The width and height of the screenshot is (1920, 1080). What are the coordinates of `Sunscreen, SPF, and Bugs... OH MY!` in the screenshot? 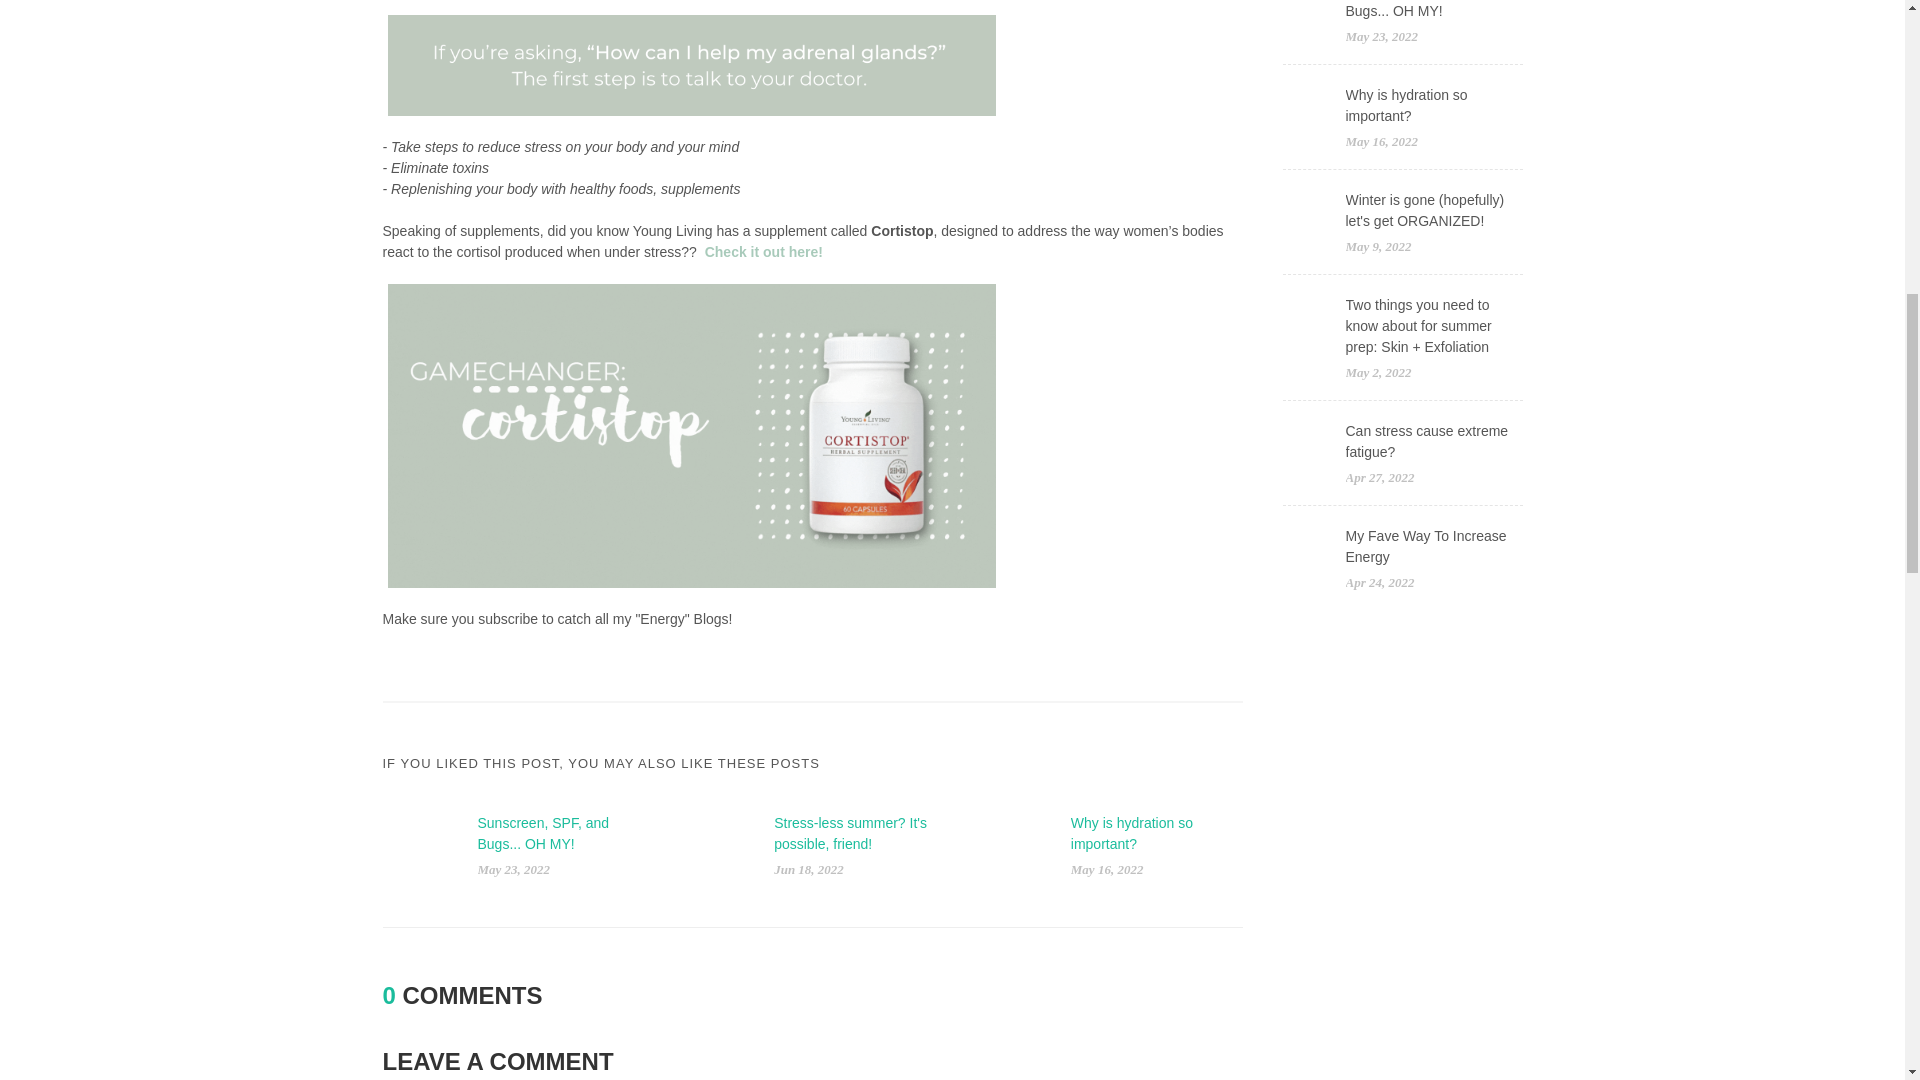 It's located at (544, 834).